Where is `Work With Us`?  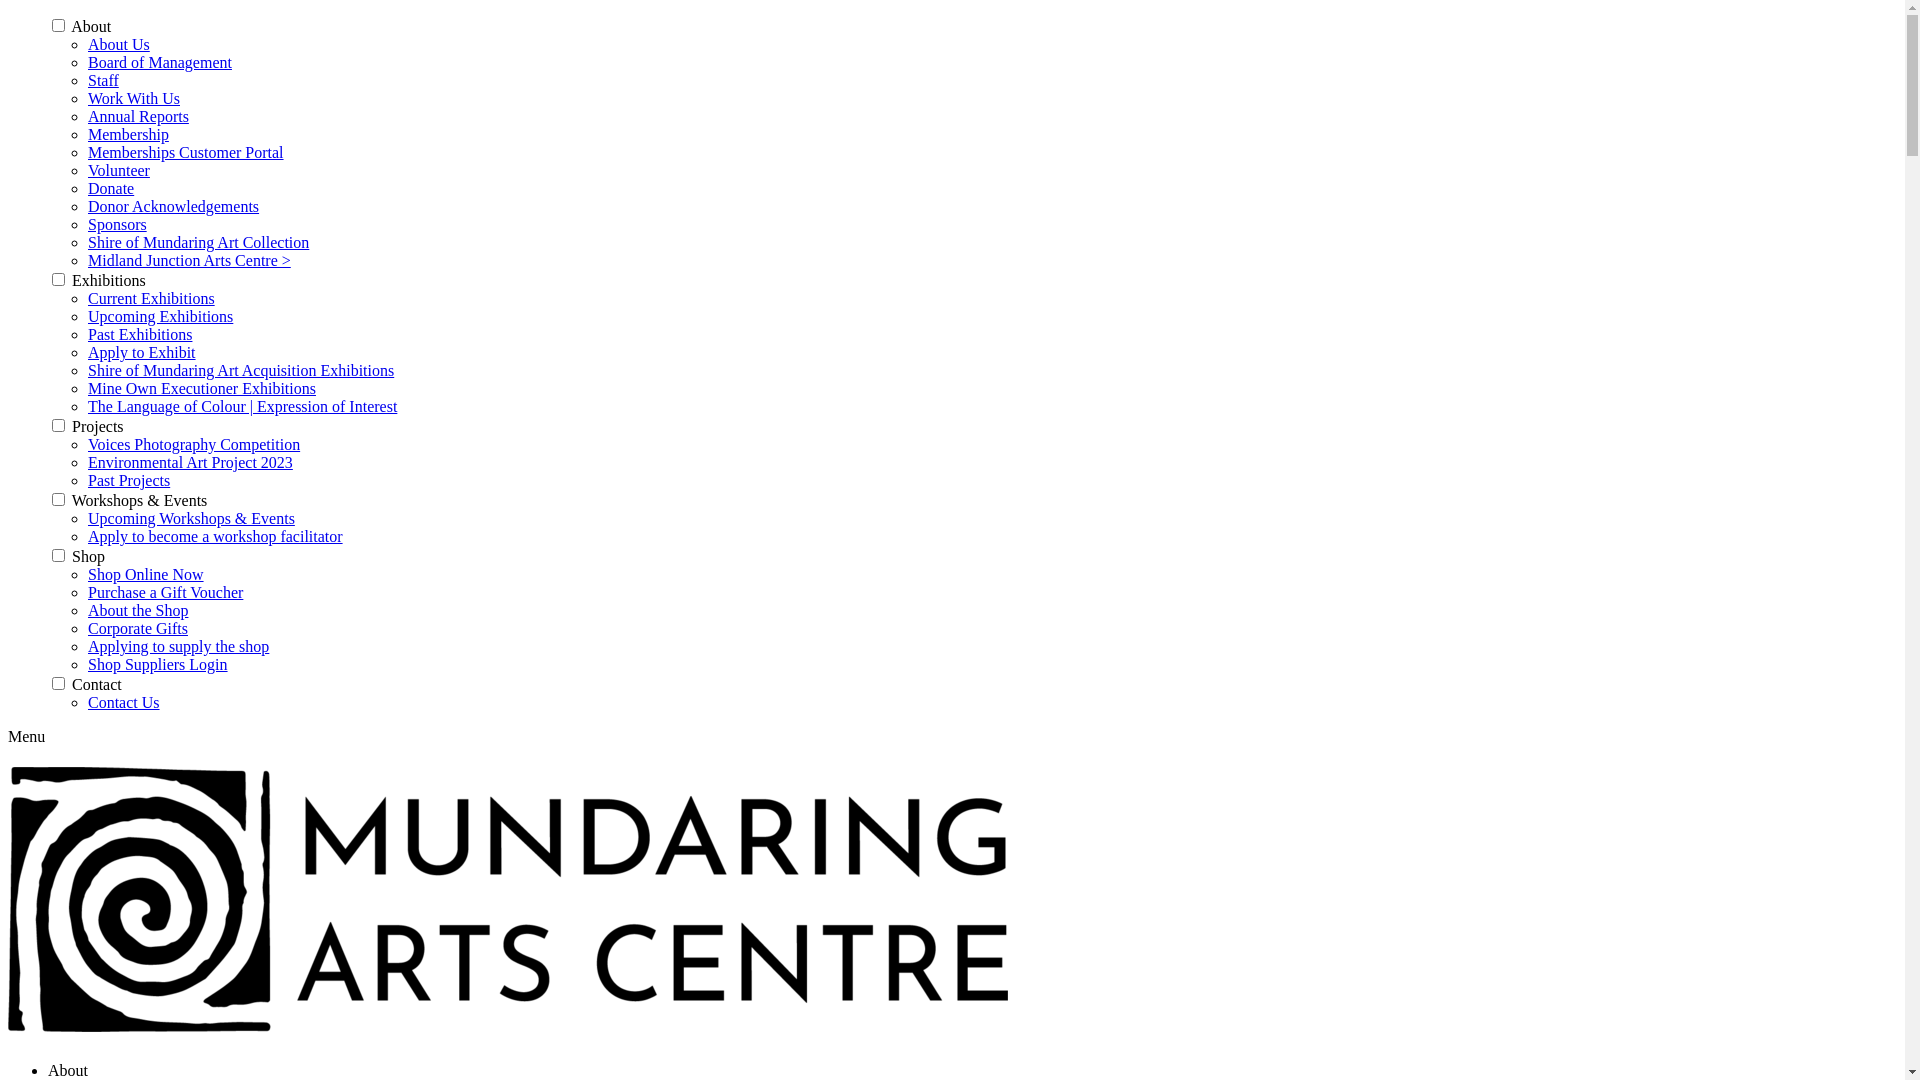
Work With Us is located at coordinates (134, 98).